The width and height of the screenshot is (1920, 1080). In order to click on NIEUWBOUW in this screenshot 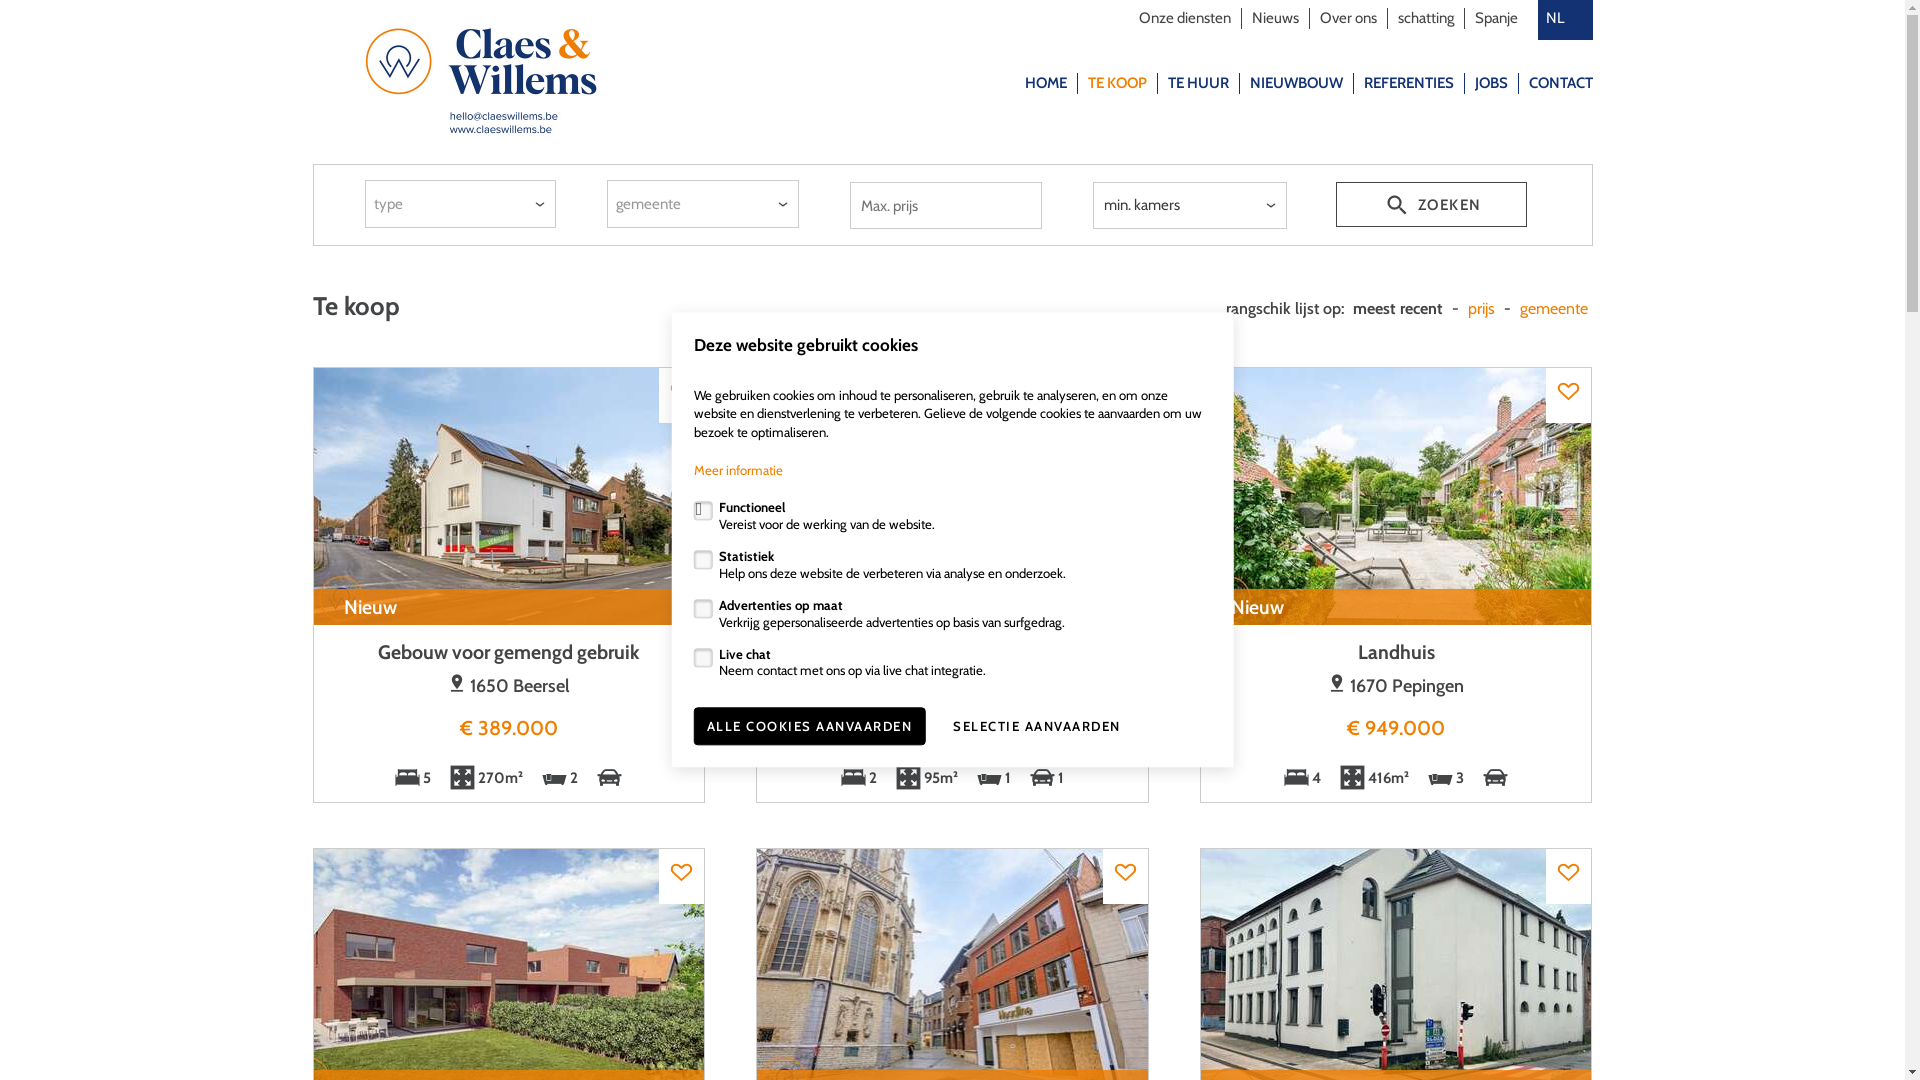, I will do `click(1296, 83)`.